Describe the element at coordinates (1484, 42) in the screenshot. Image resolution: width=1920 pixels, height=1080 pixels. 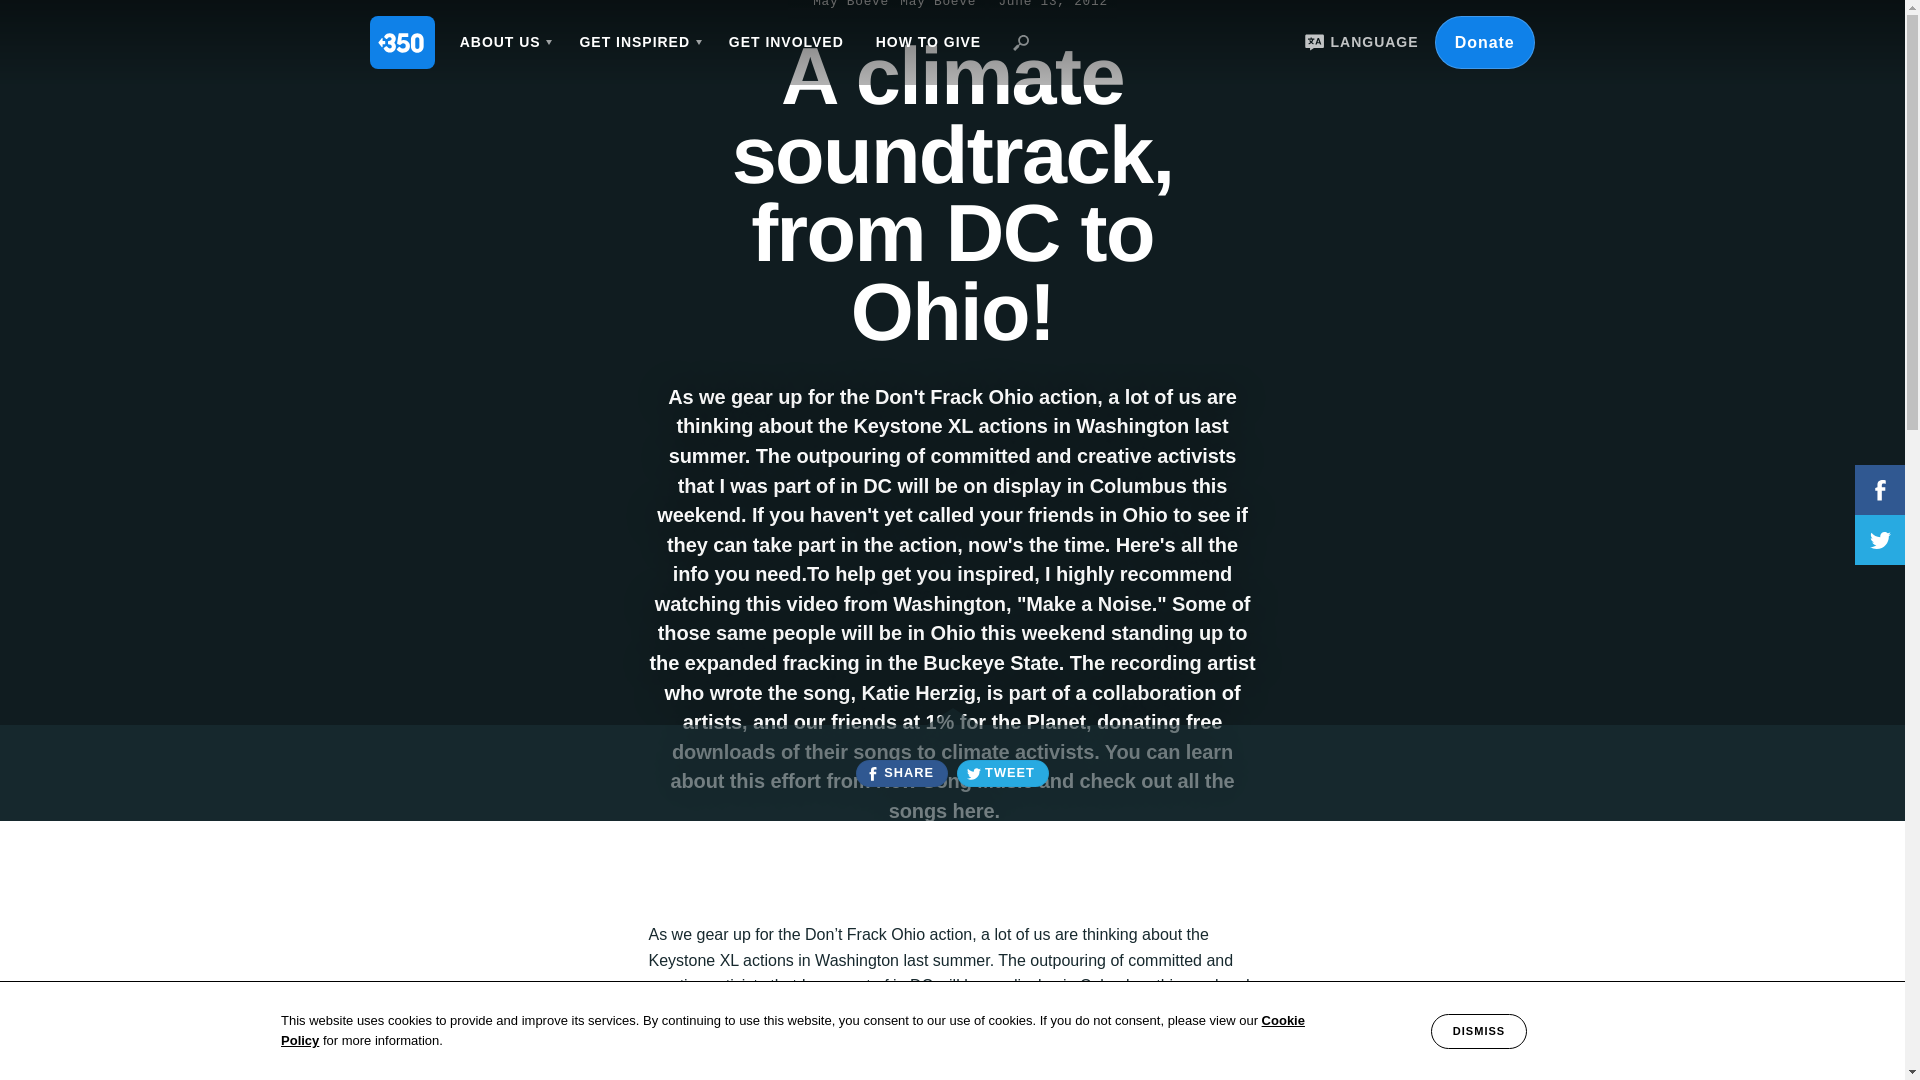
I see `Donate` at that location.